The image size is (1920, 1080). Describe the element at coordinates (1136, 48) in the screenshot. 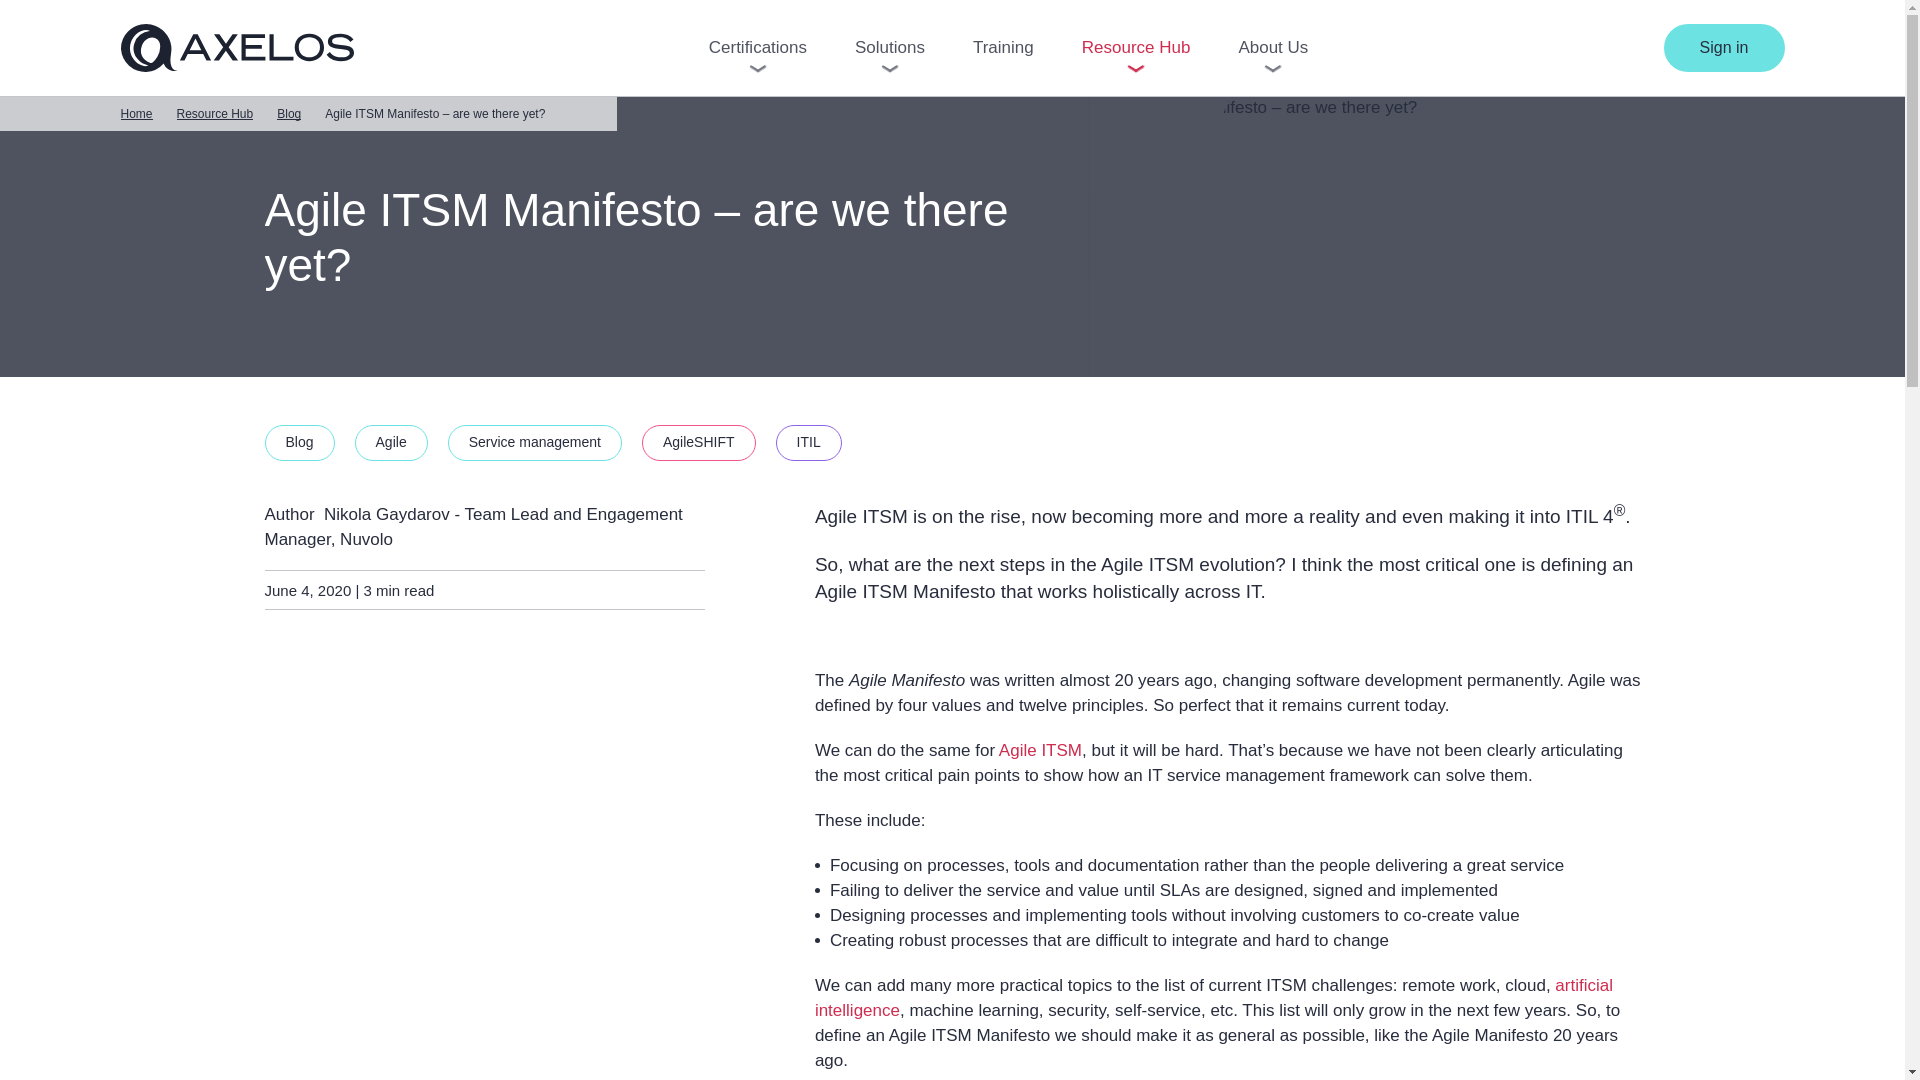

I see `Resource Hub` at that location.